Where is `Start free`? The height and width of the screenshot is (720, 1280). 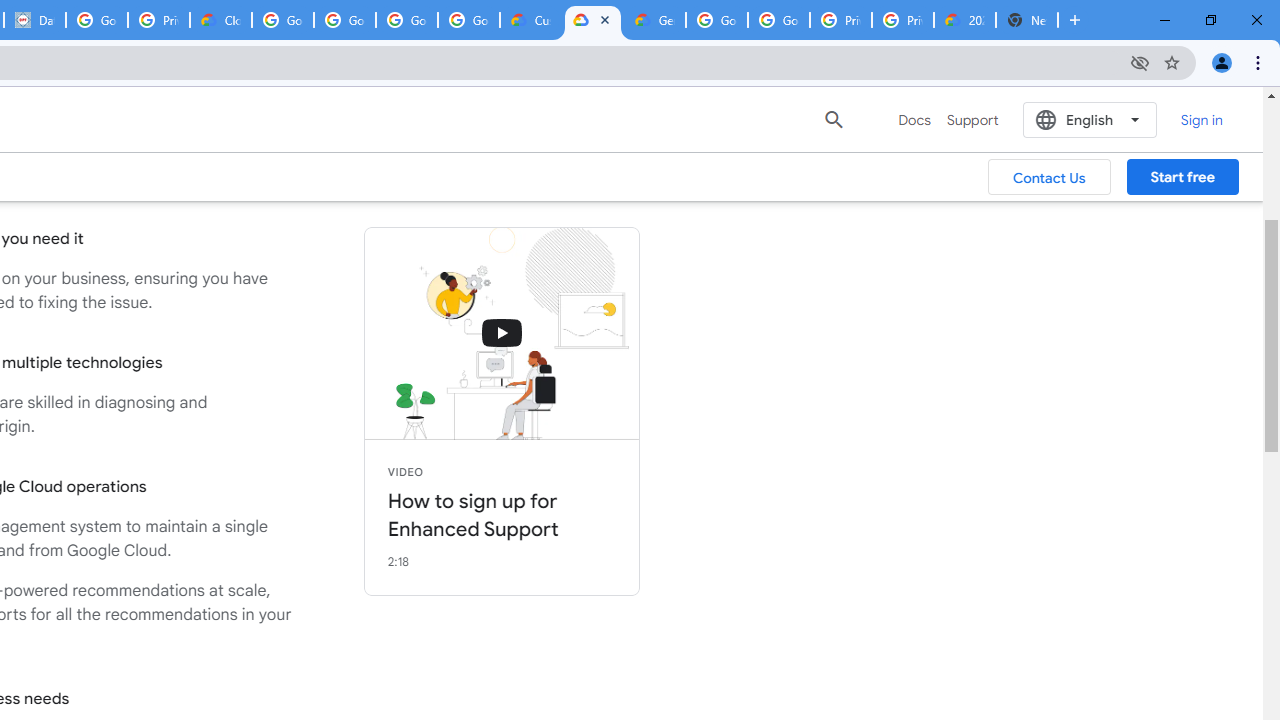
Start free is located at coordinates (1182, 177).